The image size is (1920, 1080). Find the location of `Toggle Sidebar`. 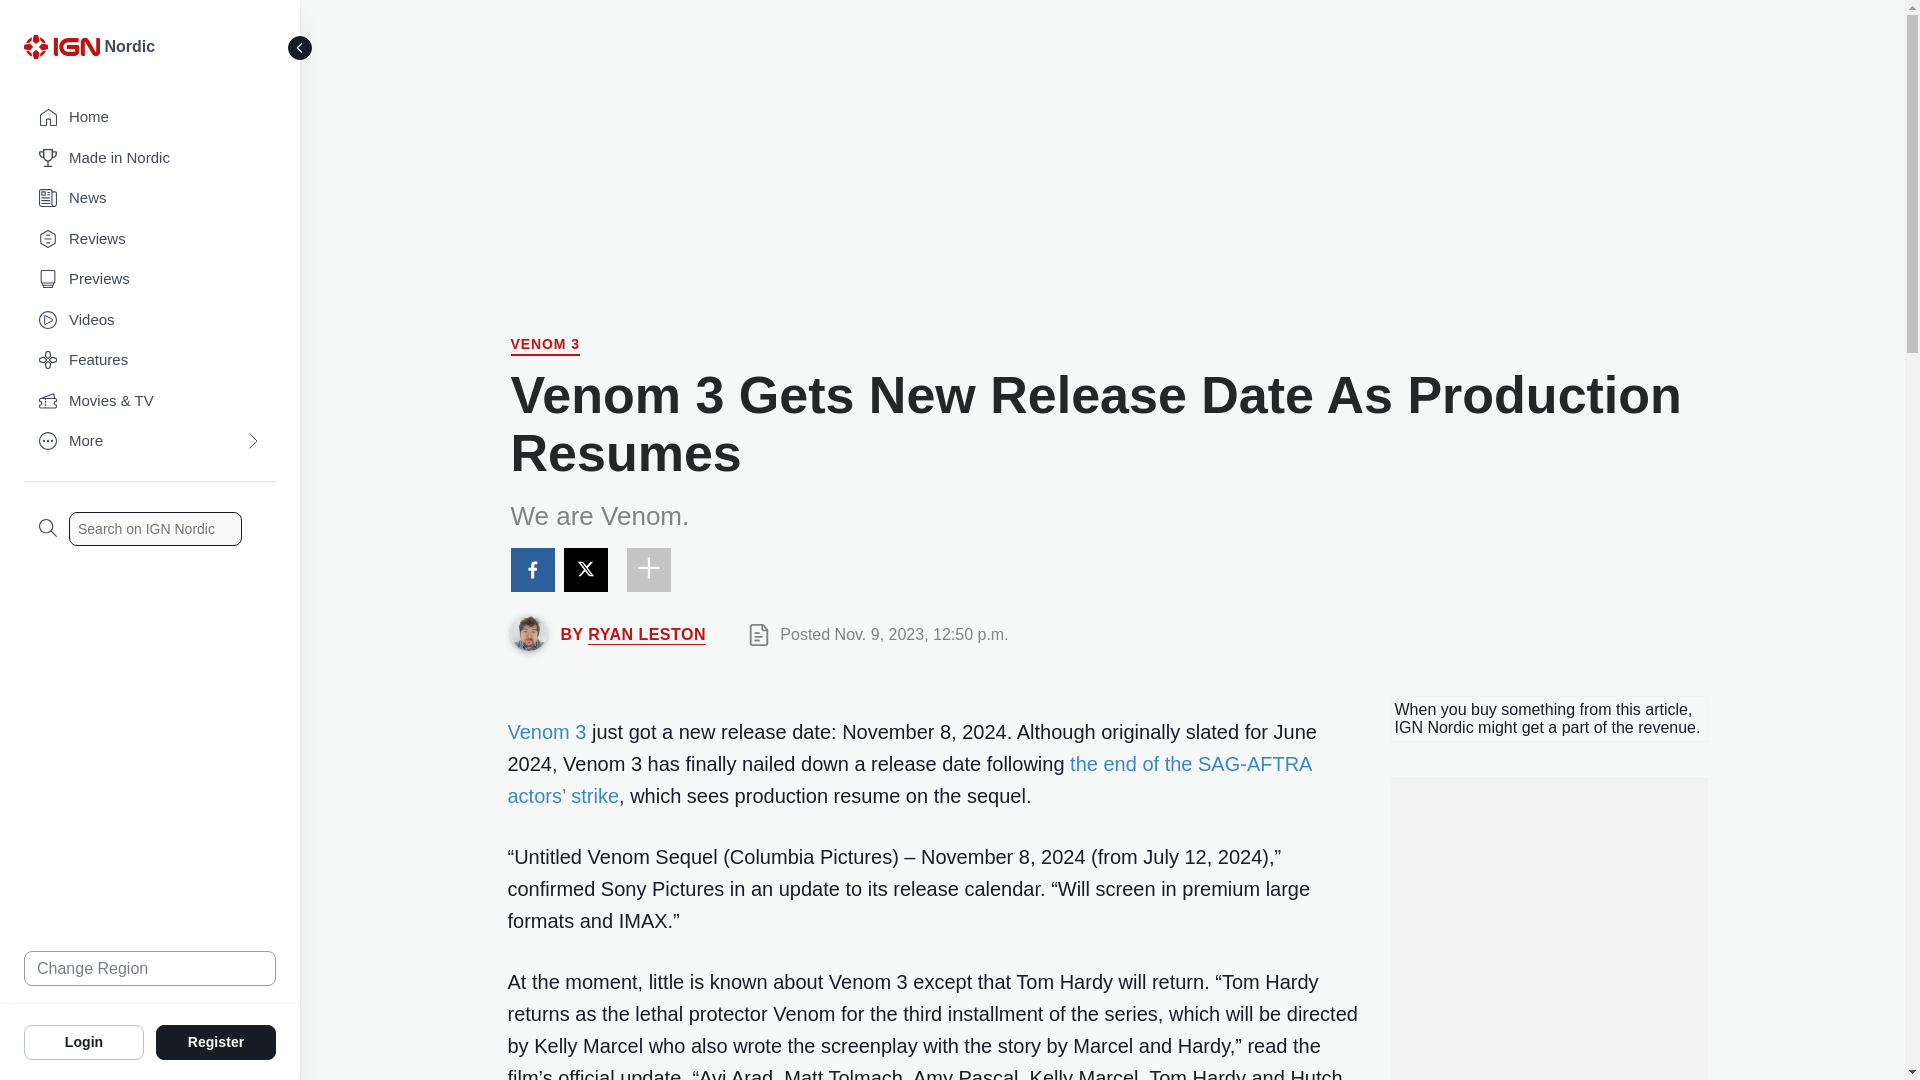

Toggle Sidebar is located at coordinates (300, 48).